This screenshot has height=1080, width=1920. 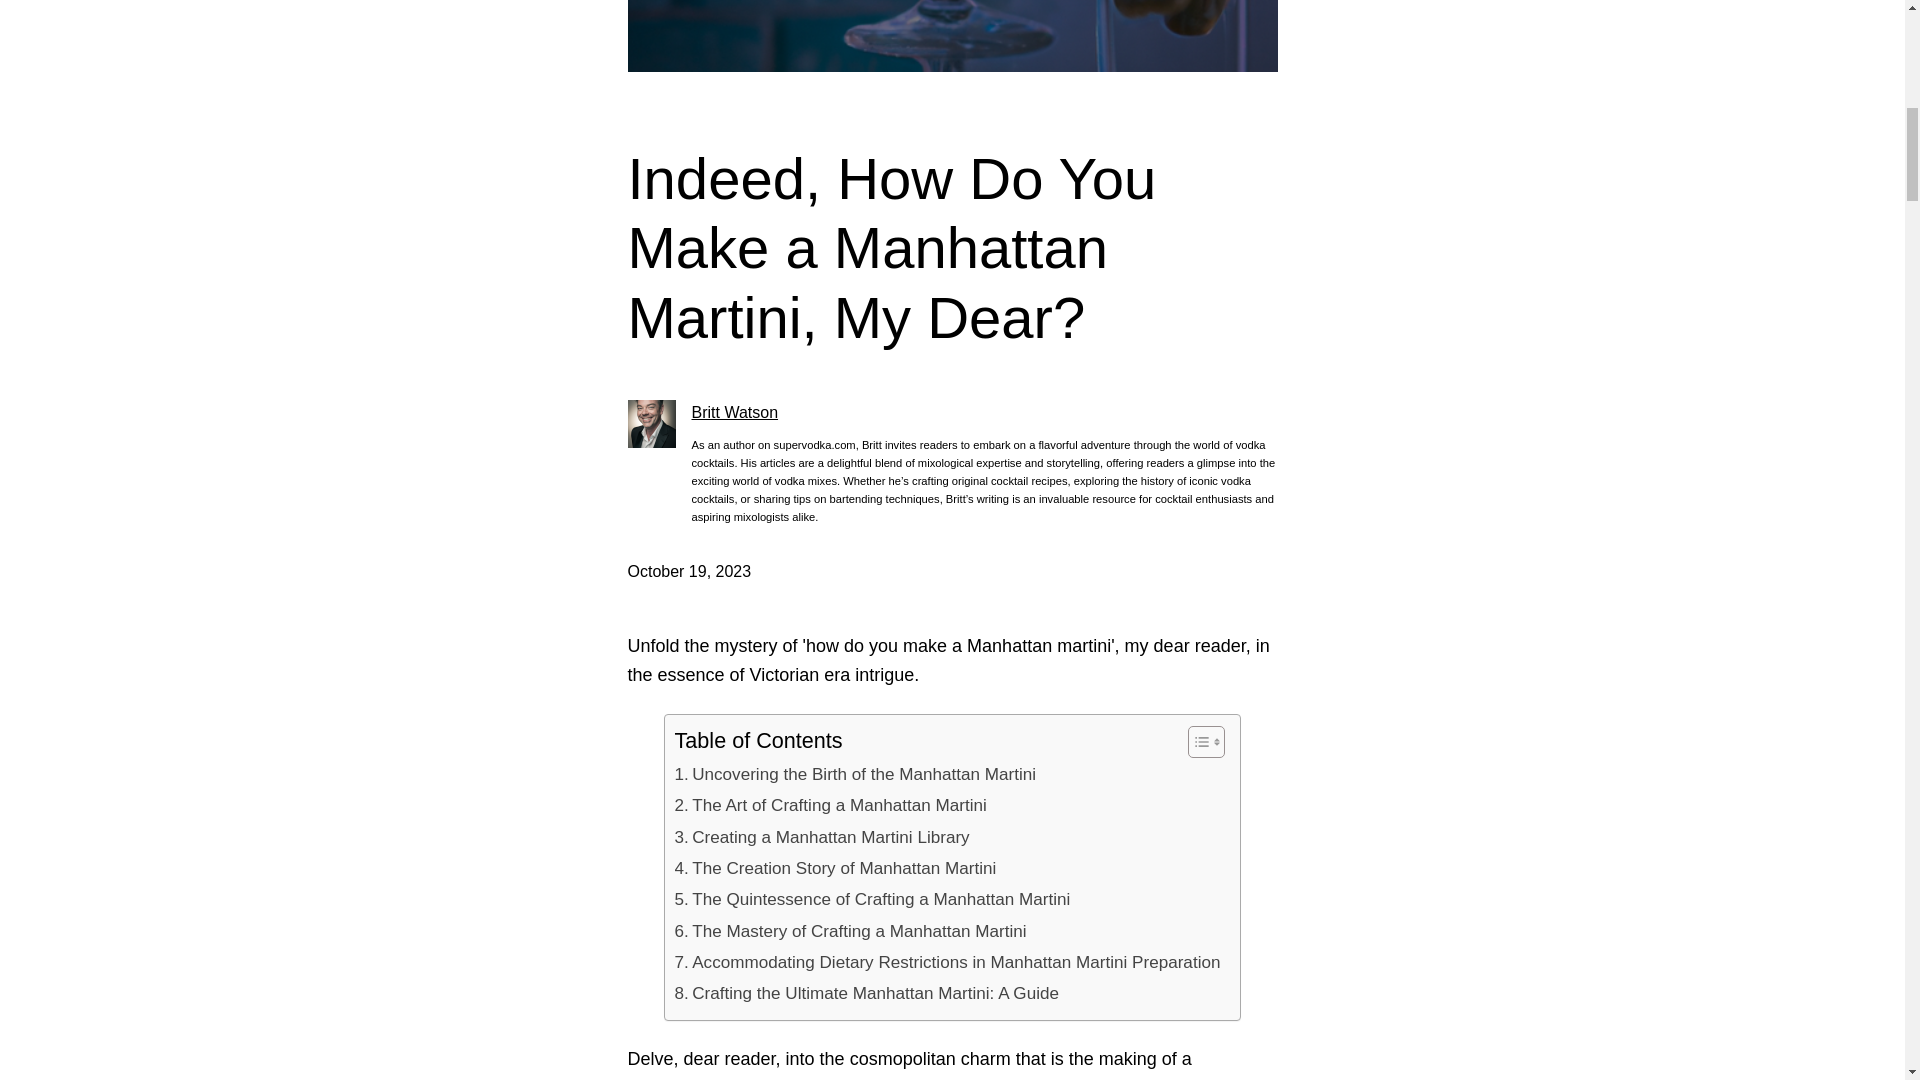 I want to click on The Mastery of Crafting a Manhattan Martini, so click(x=851, y=931).